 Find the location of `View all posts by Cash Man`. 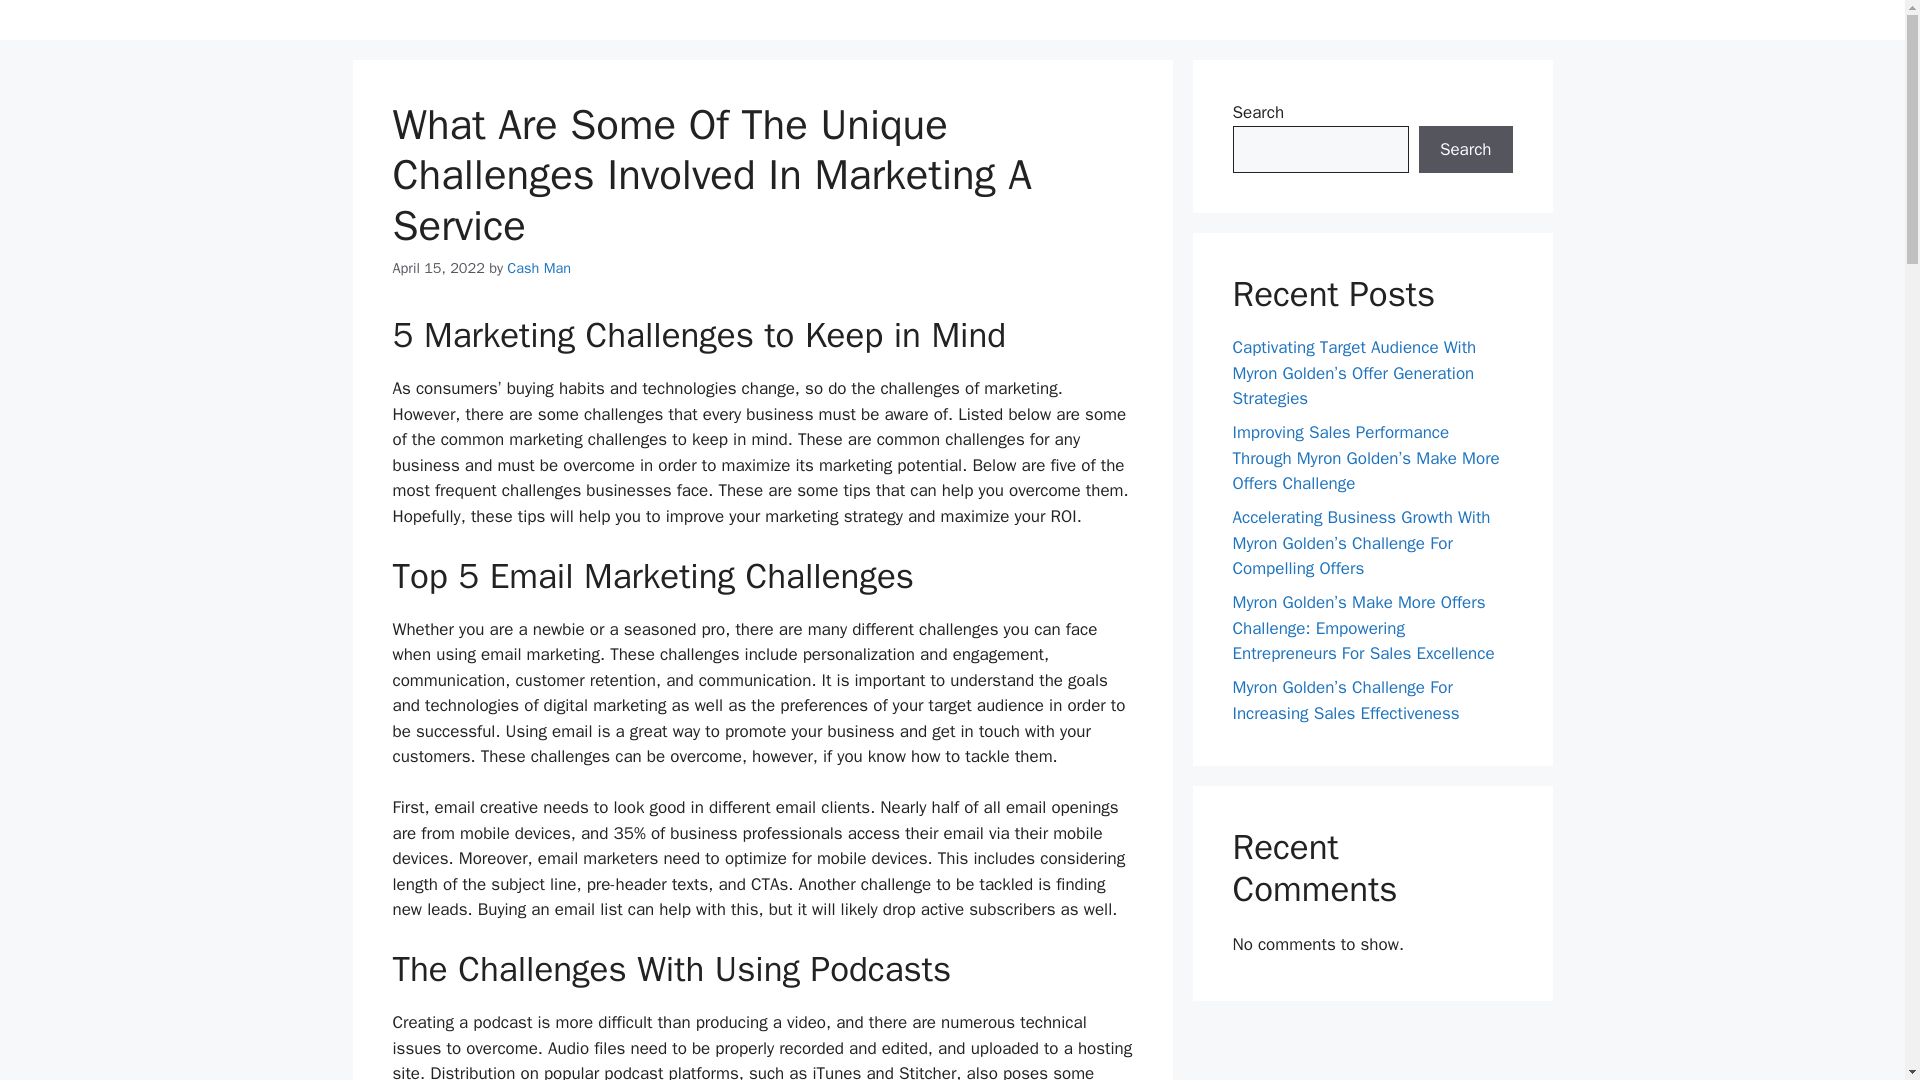

View all posts by Cash Man is located at coordinates (538, 268).